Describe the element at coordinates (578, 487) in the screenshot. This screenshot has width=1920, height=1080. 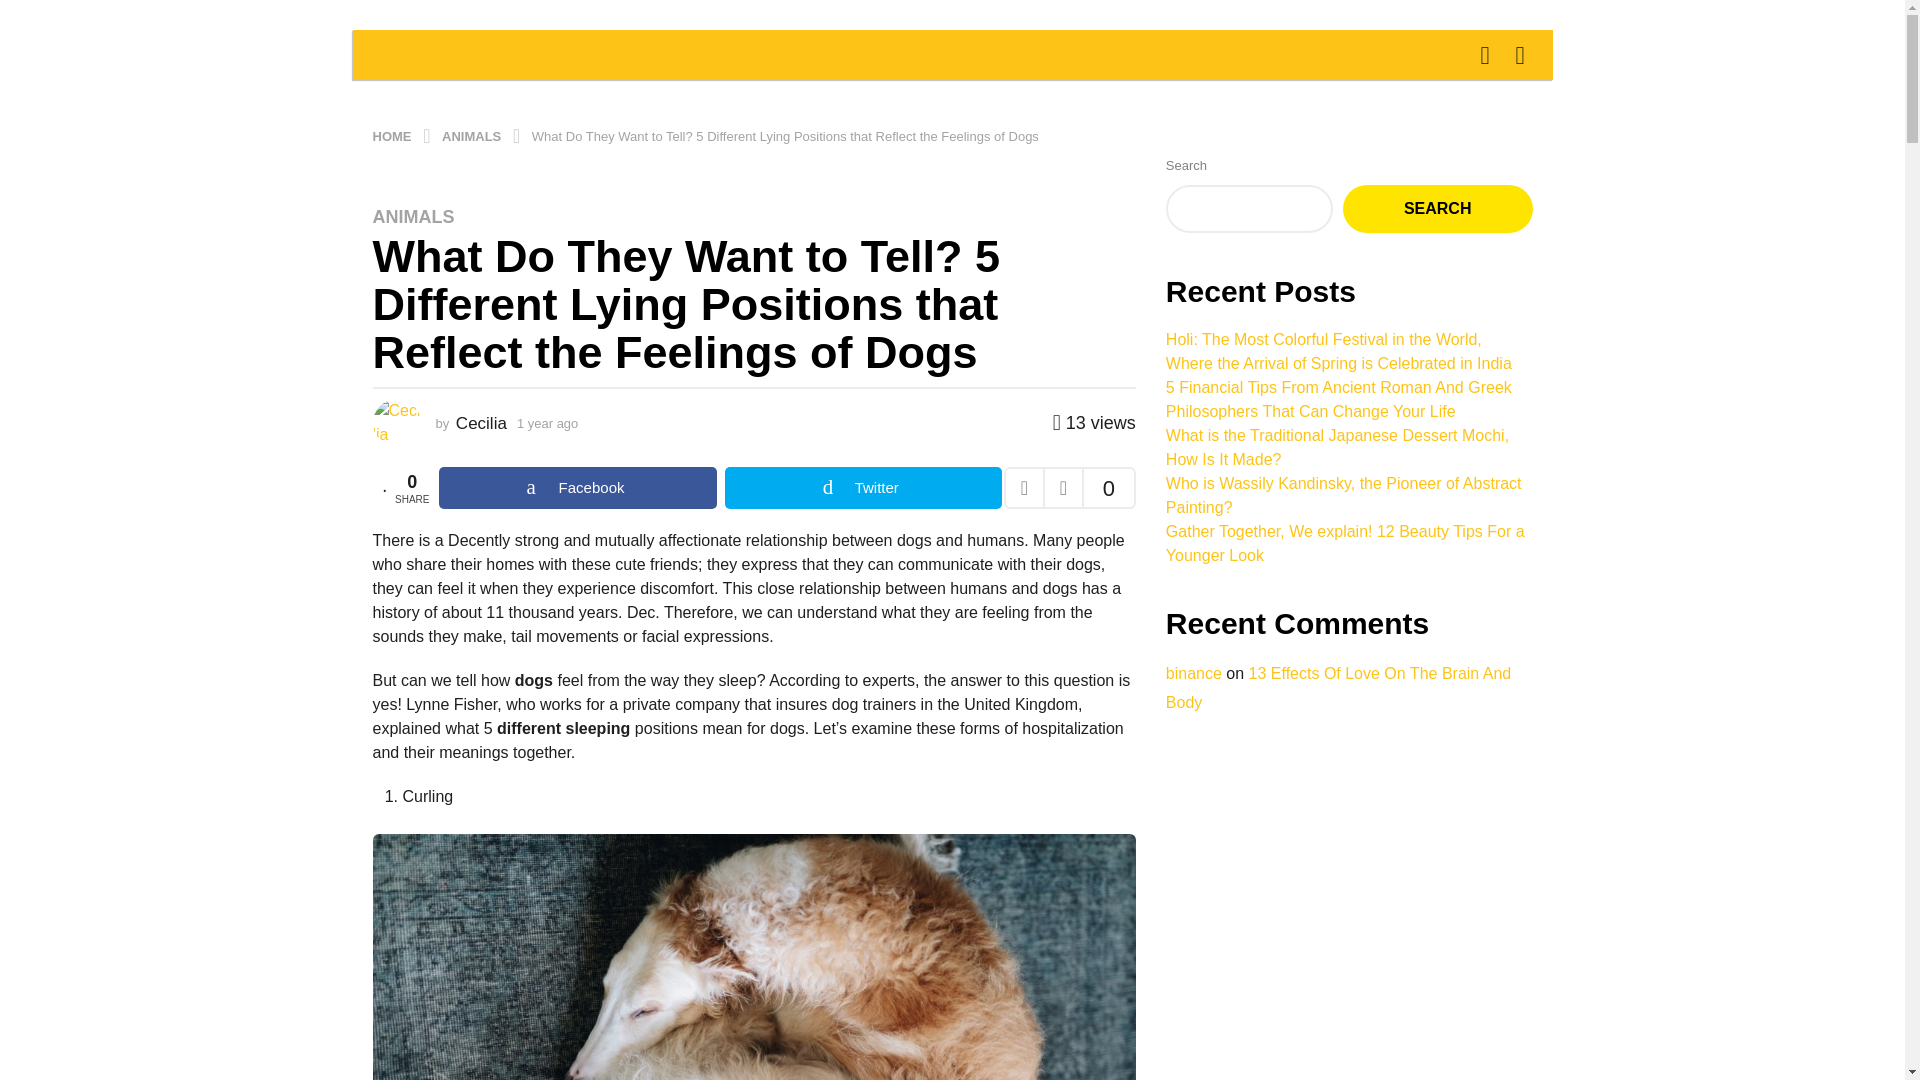
I see `Share on Facebook` at that location.